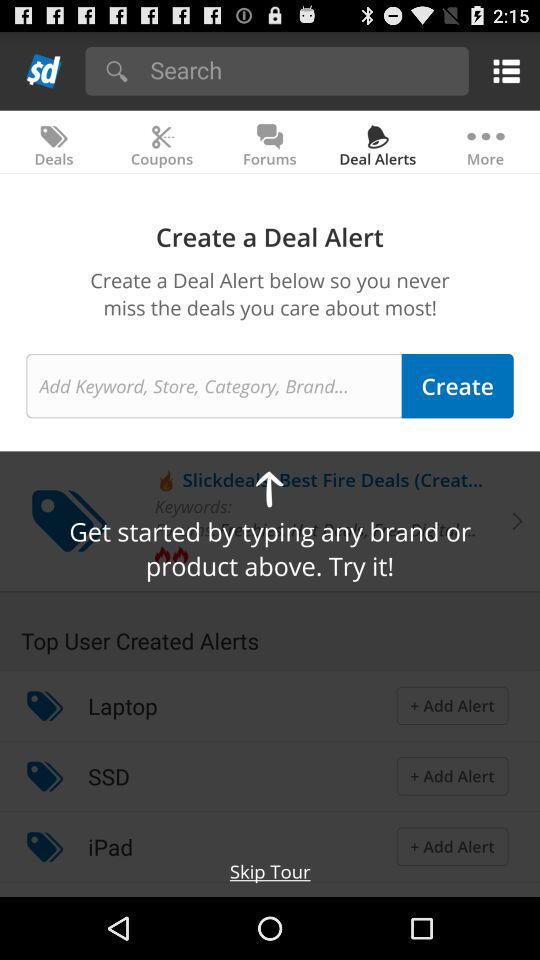 The width and height of the screenshot is (540, 960). What do you see at coordinates (502, 70) in the screenshot?
I see `open menu` at bounding box center [502, 70].